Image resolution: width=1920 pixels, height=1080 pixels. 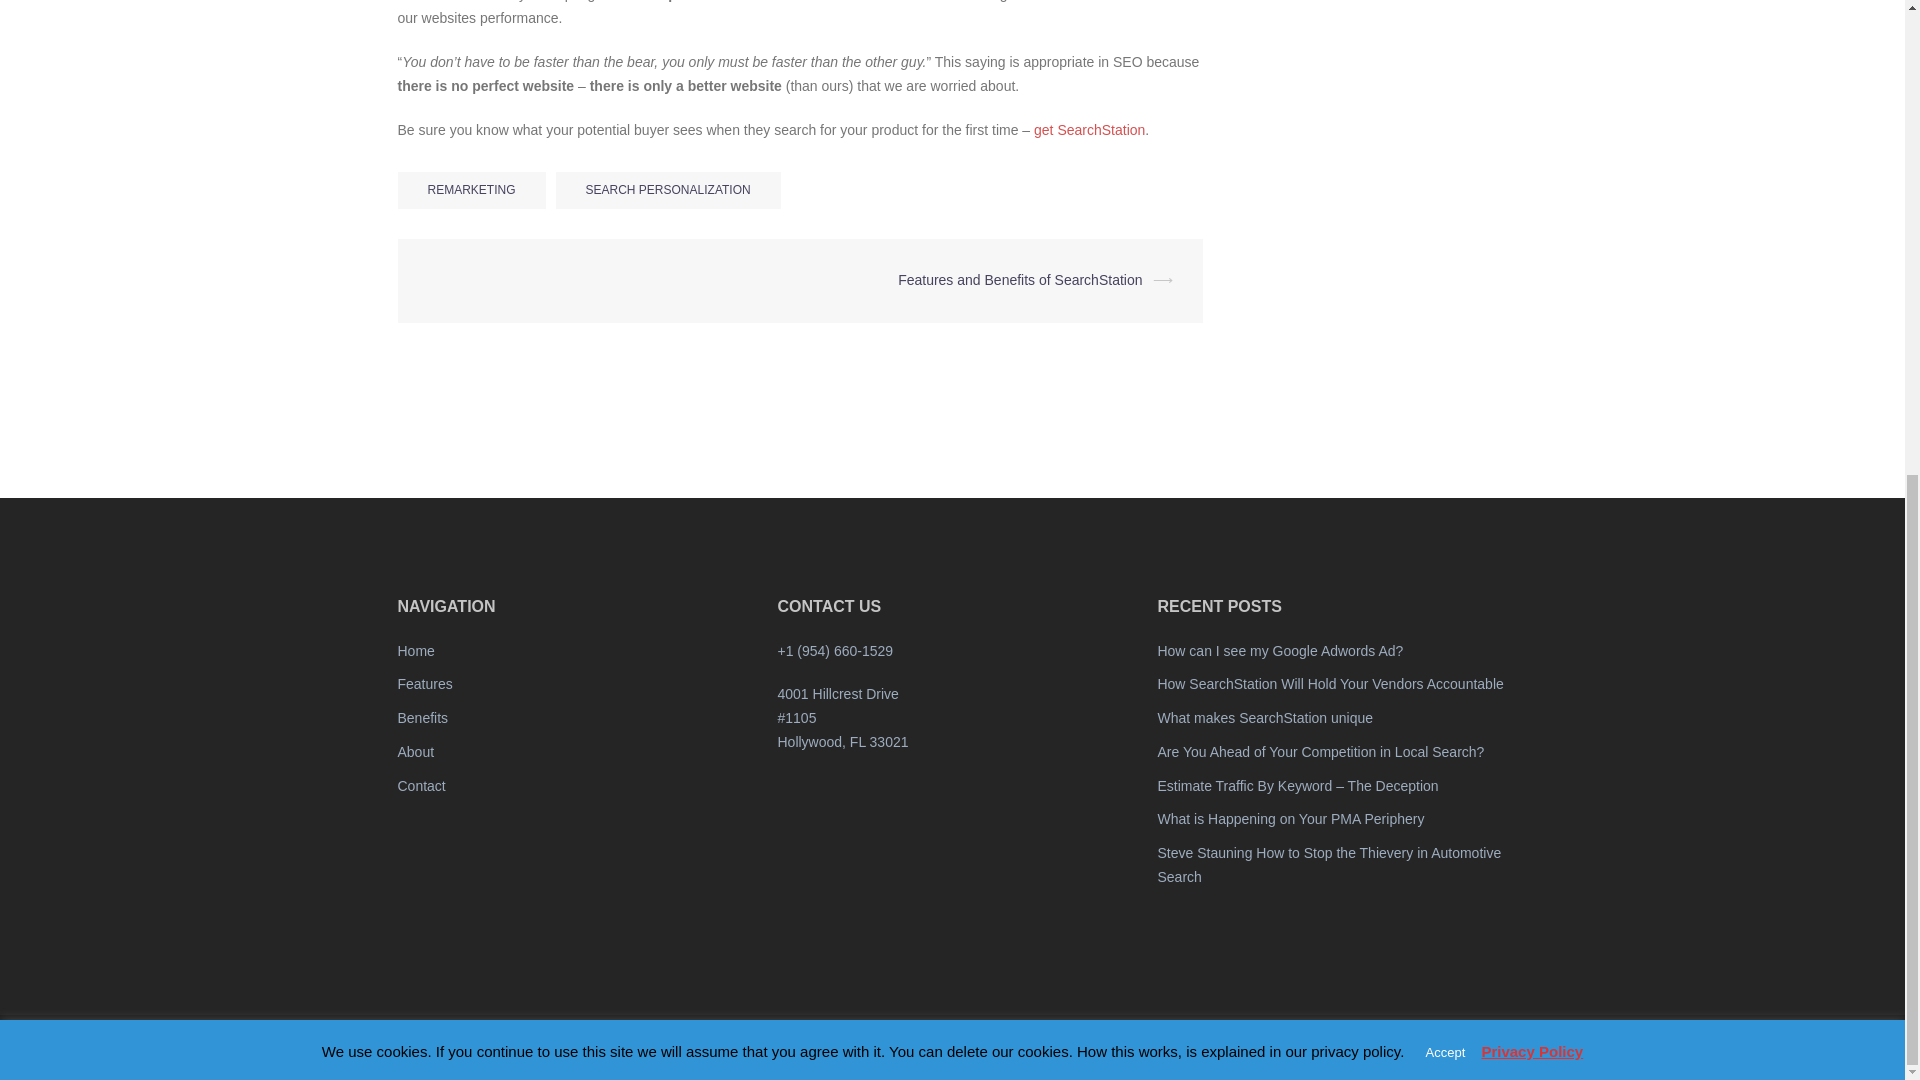 I want to click on Features, so click(x=425, y=684).